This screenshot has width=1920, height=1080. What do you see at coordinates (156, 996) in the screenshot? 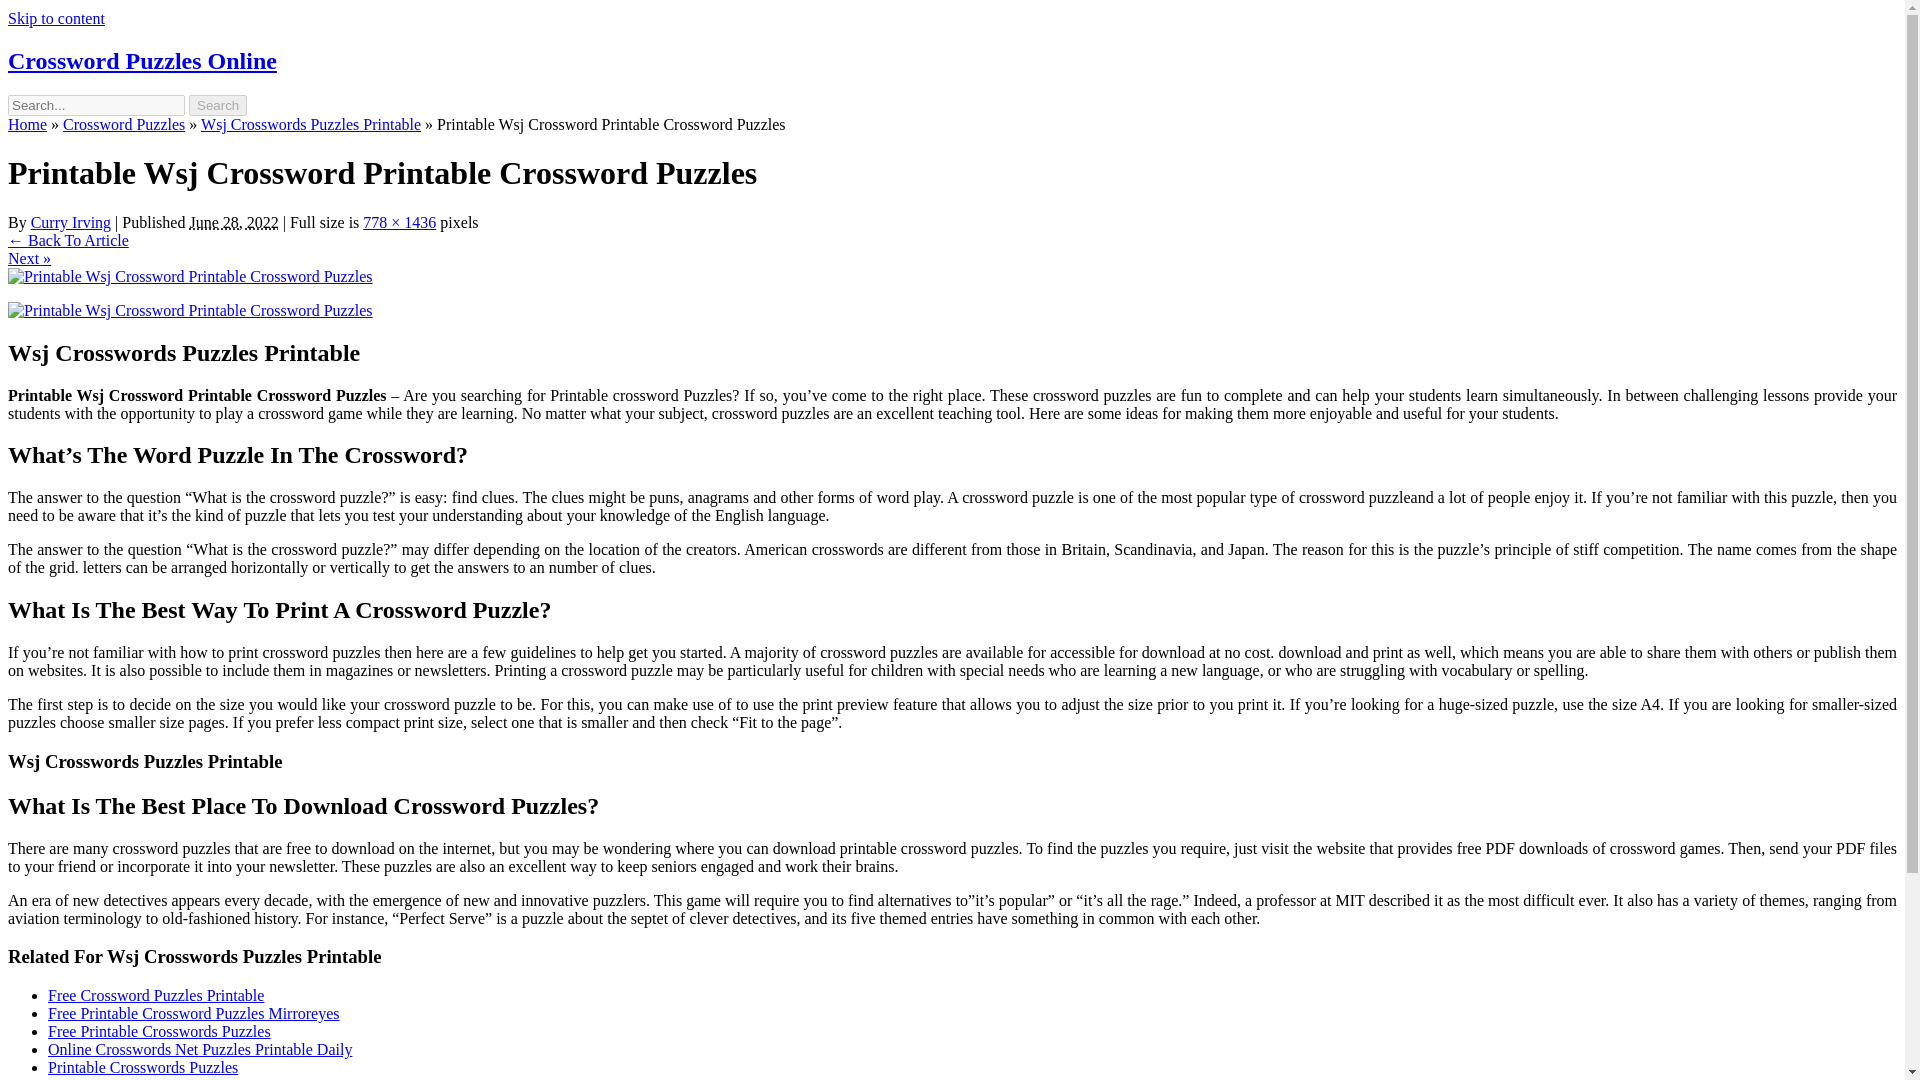
I see `Free Crossword Puzzles Printable` at bounding box center [156, 996].